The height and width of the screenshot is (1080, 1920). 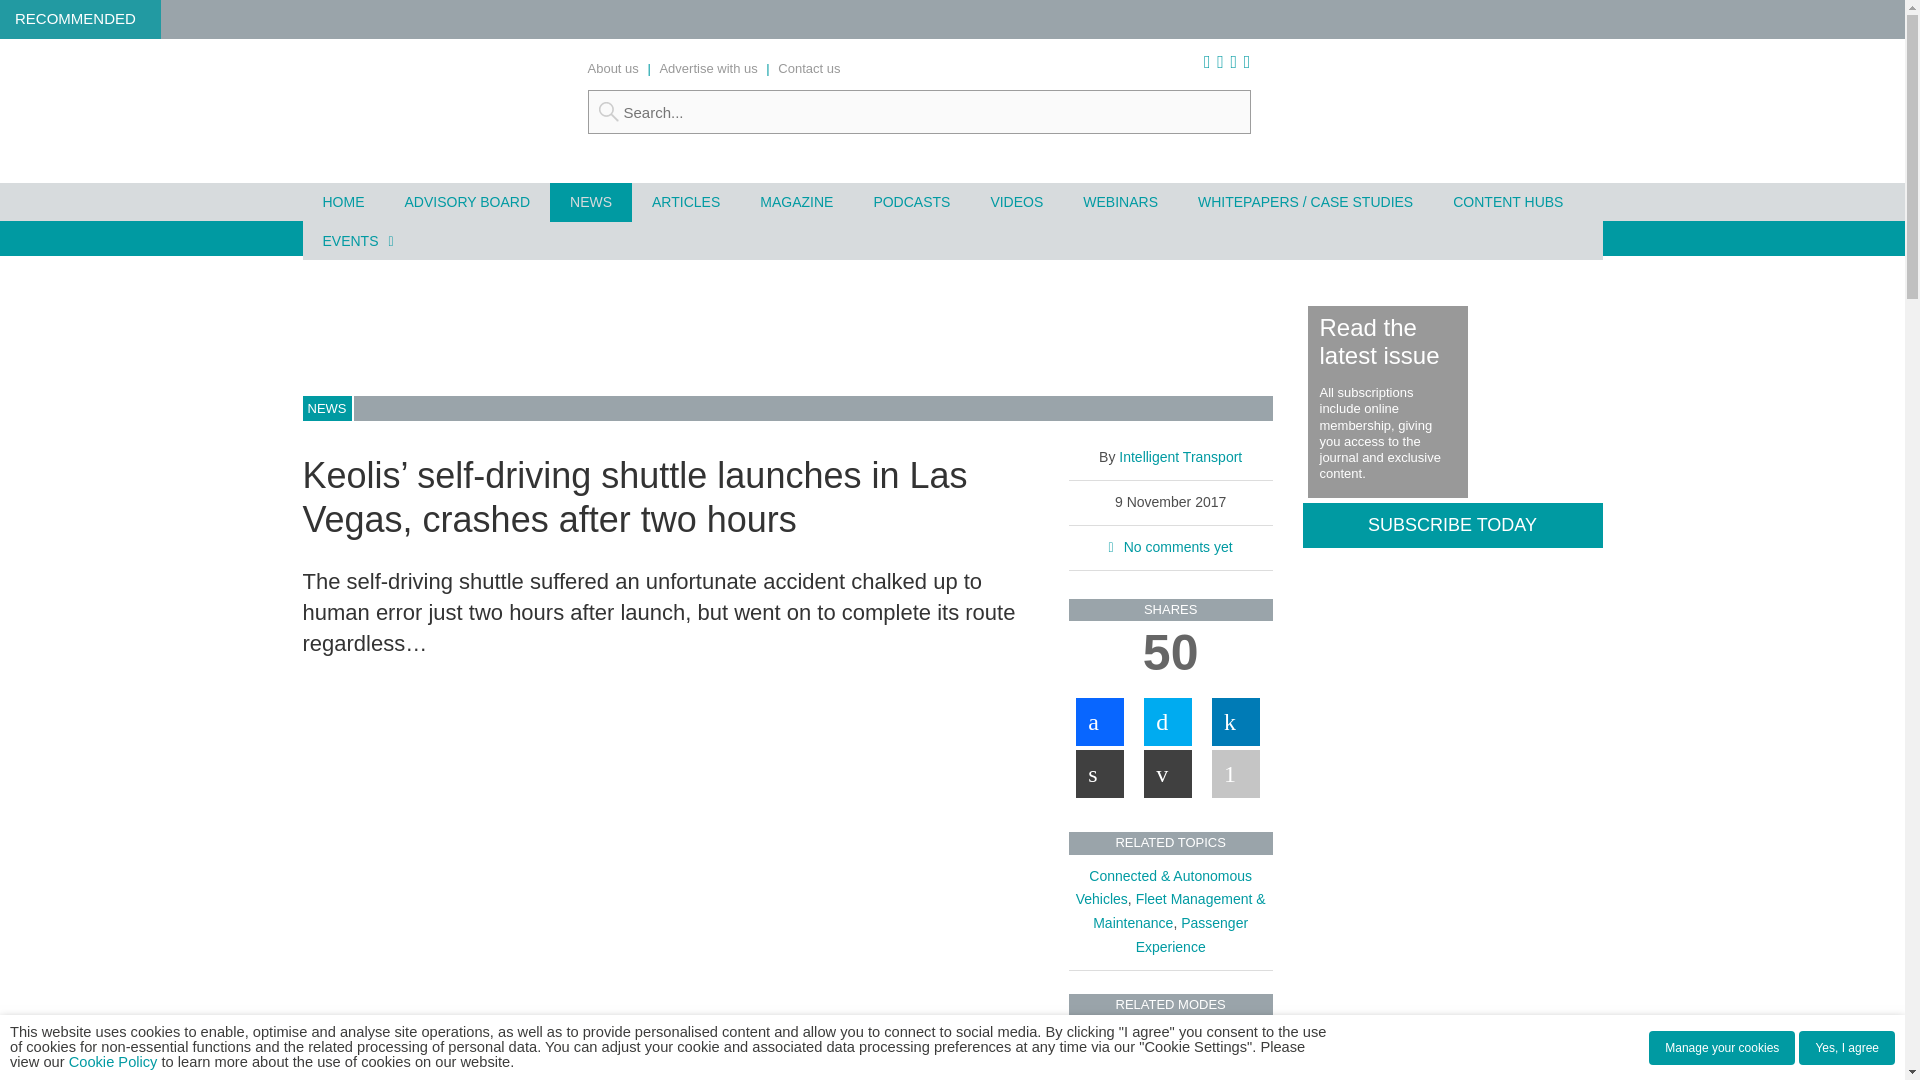 What do you see at coordinates (1507, 202) in the screenshot?
I see `CONTENT HUBS` at bounding box center [1507, 202].